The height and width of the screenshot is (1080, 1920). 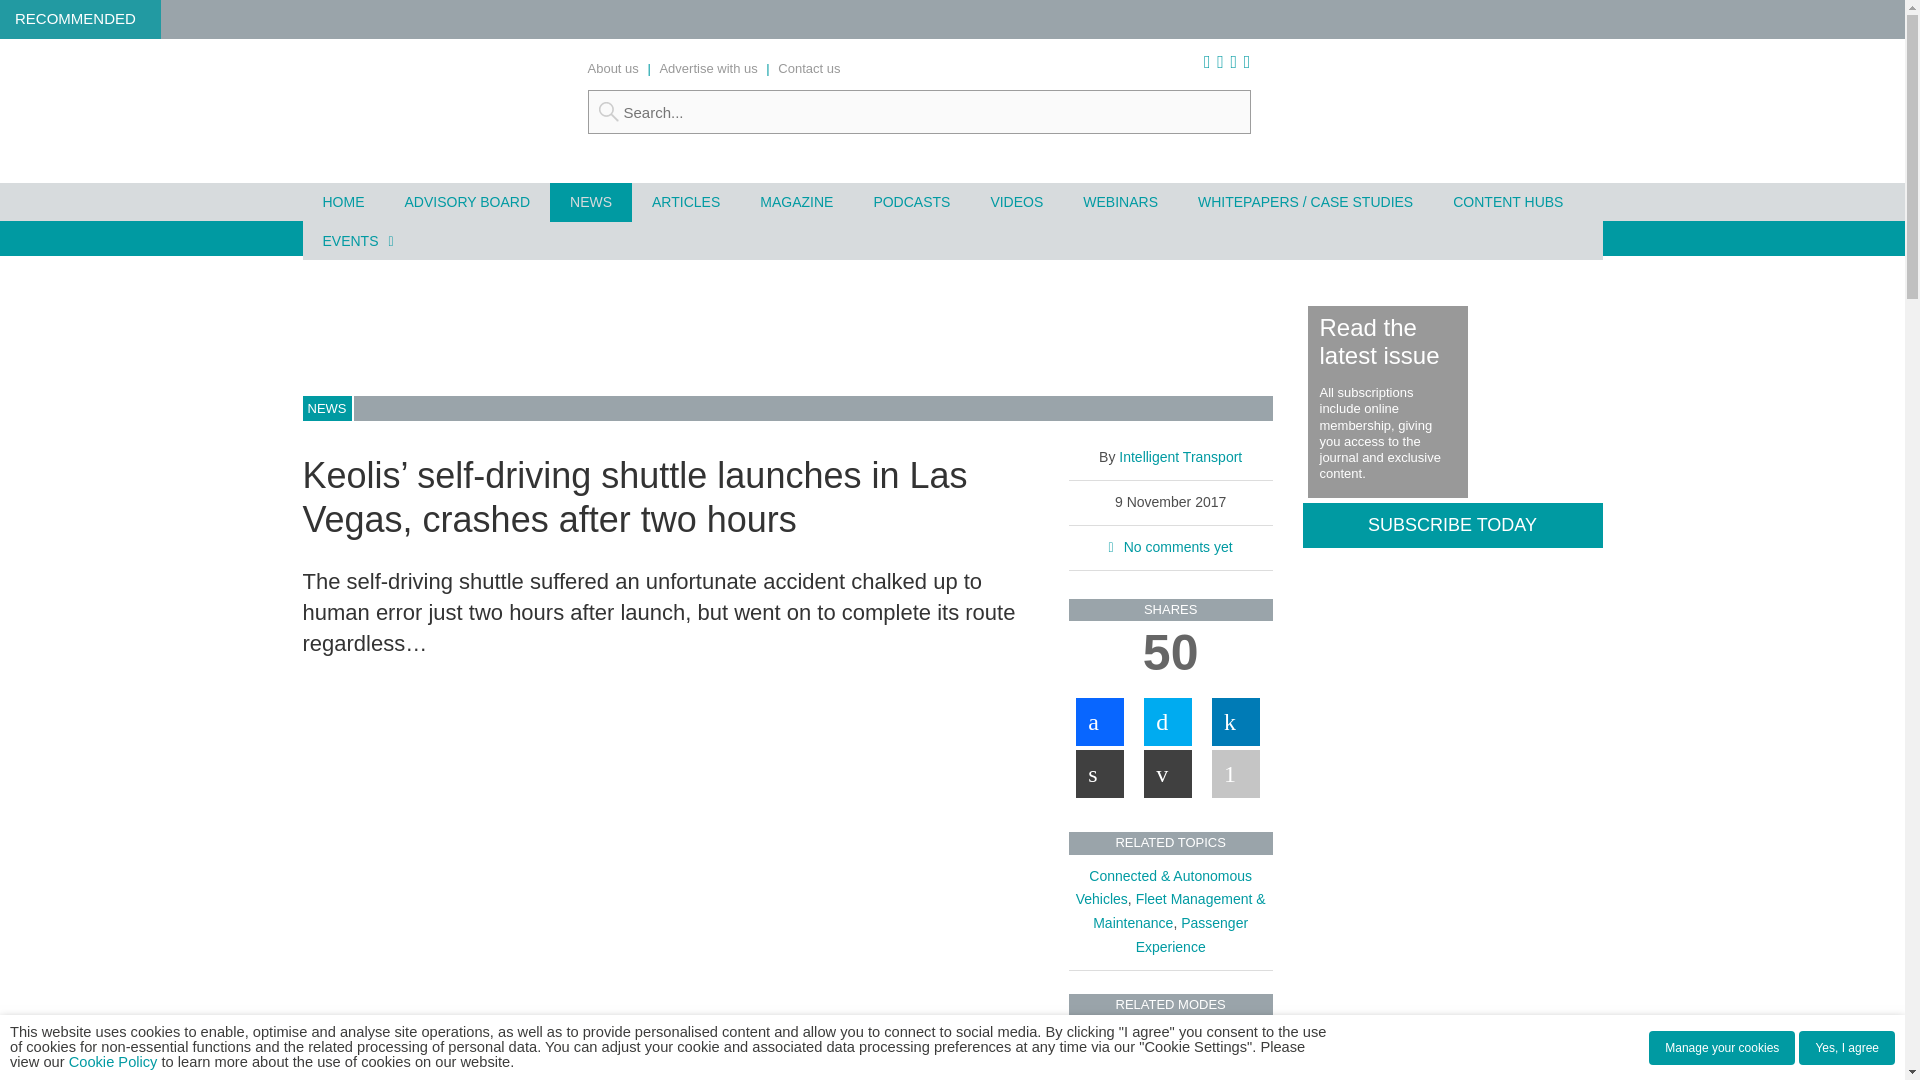 What do you see at coordinates (1507, 202) in the screenshot?
I see `CONTENT HUBS` at bounding box center [1507, 202].